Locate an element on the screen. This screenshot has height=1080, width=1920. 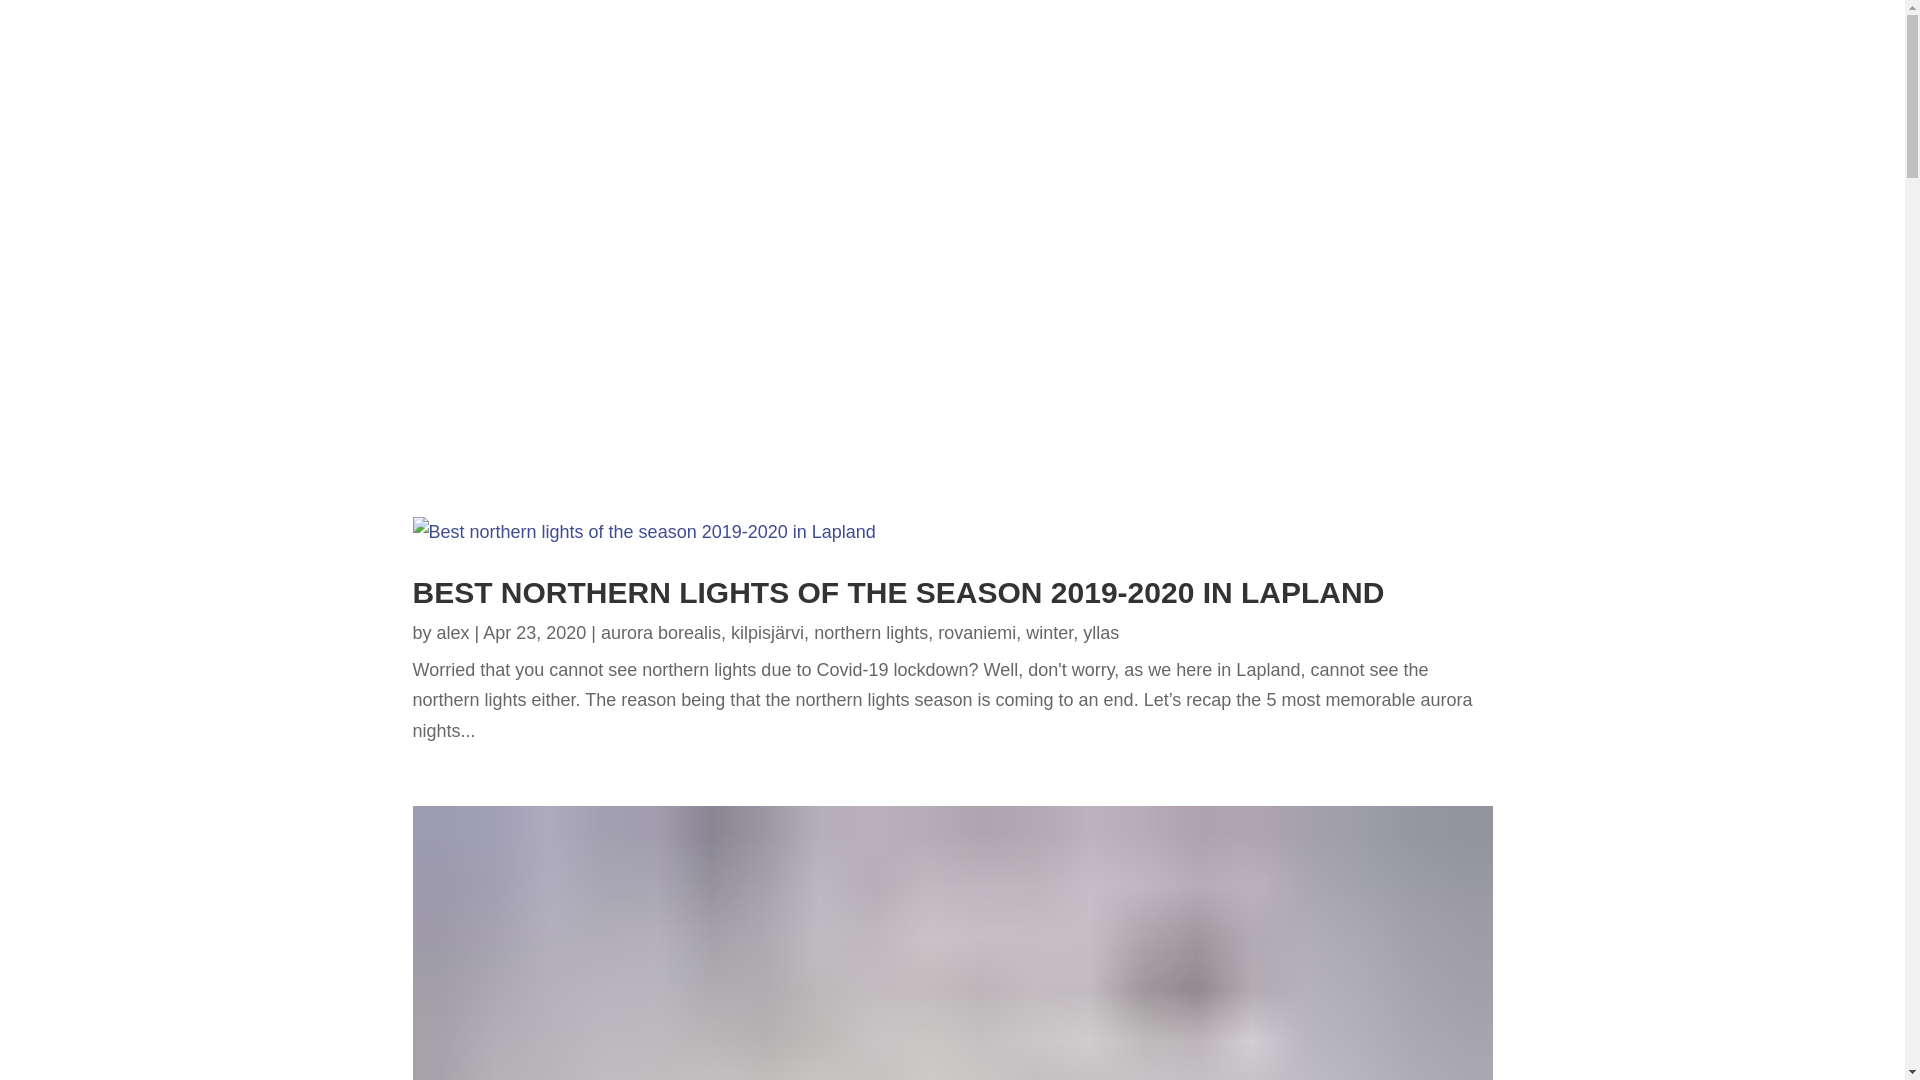
VIDEO PRODUCTION is located at coordinates (1697, 86).